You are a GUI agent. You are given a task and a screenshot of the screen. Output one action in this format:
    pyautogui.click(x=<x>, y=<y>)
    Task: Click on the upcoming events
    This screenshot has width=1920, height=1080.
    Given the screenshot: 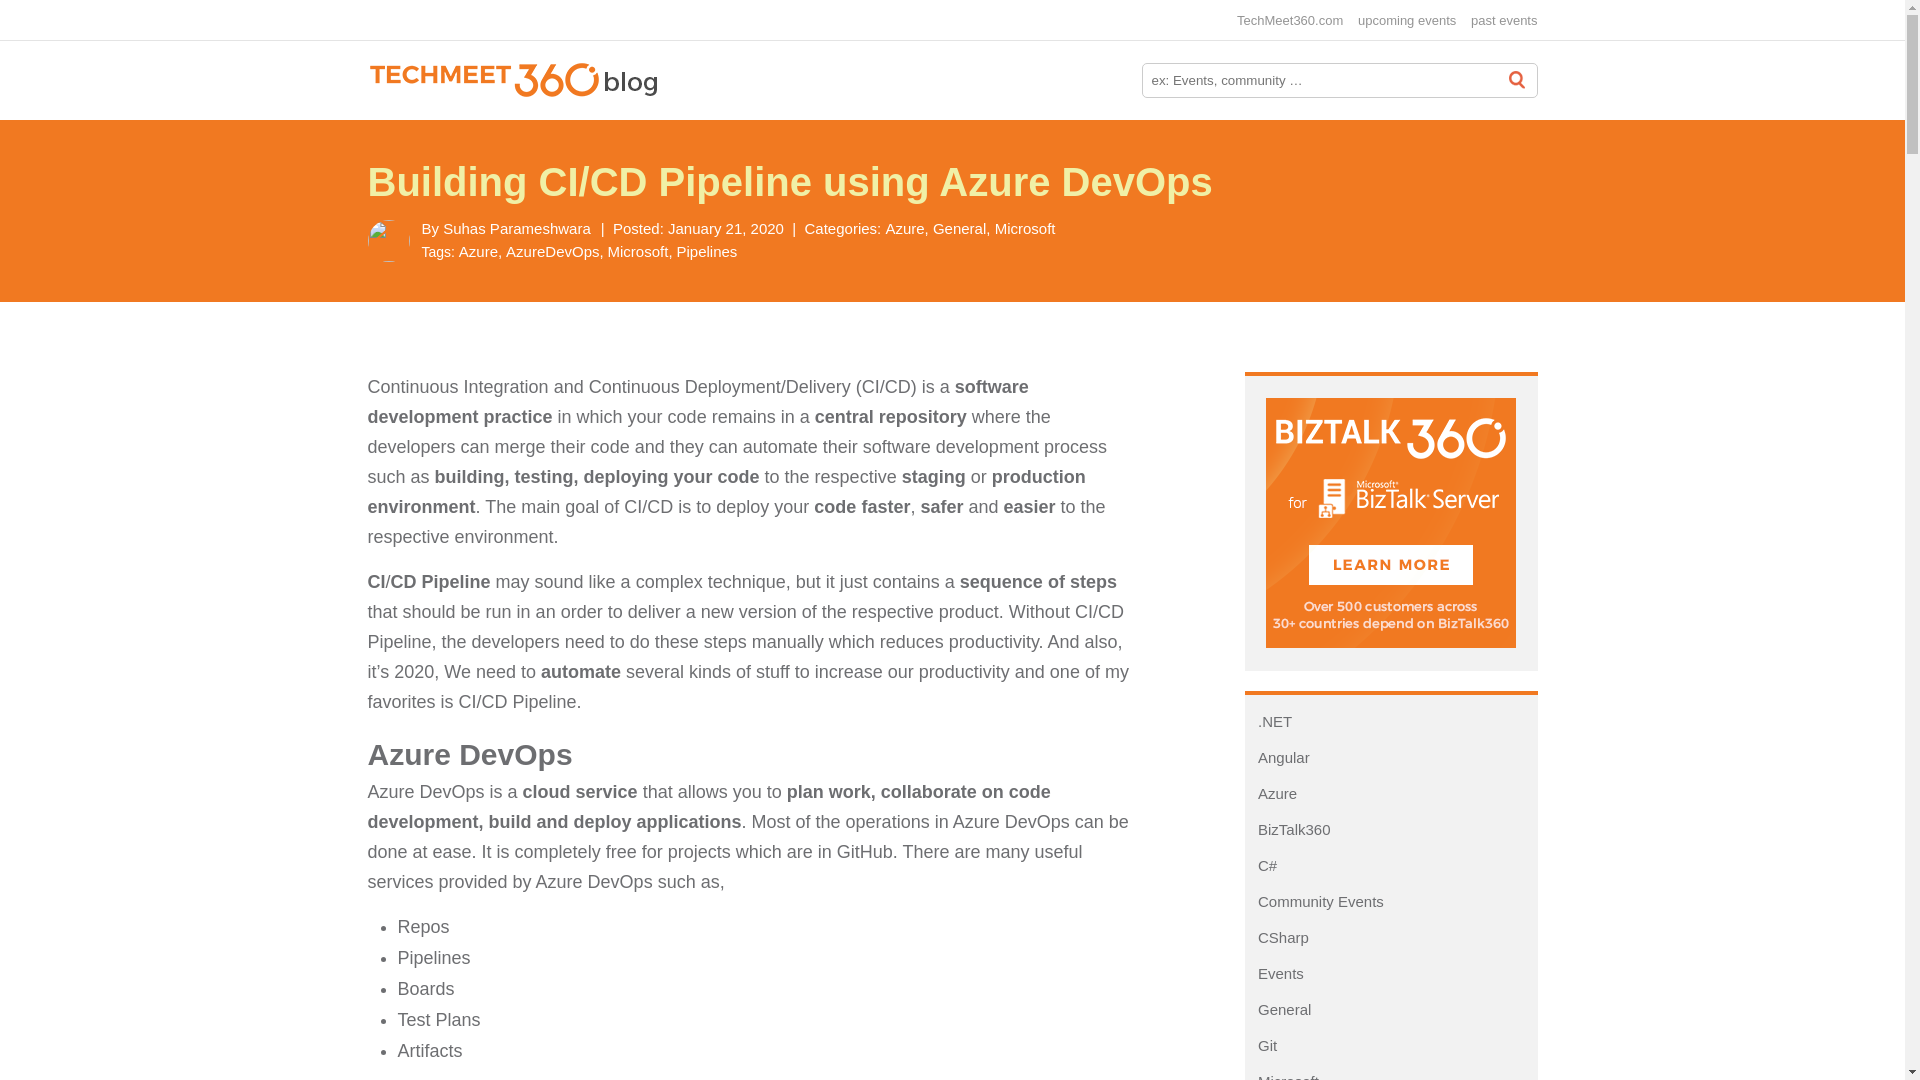 What is the action you would take?
    pyautogui.click(x=1406, y=20)
    